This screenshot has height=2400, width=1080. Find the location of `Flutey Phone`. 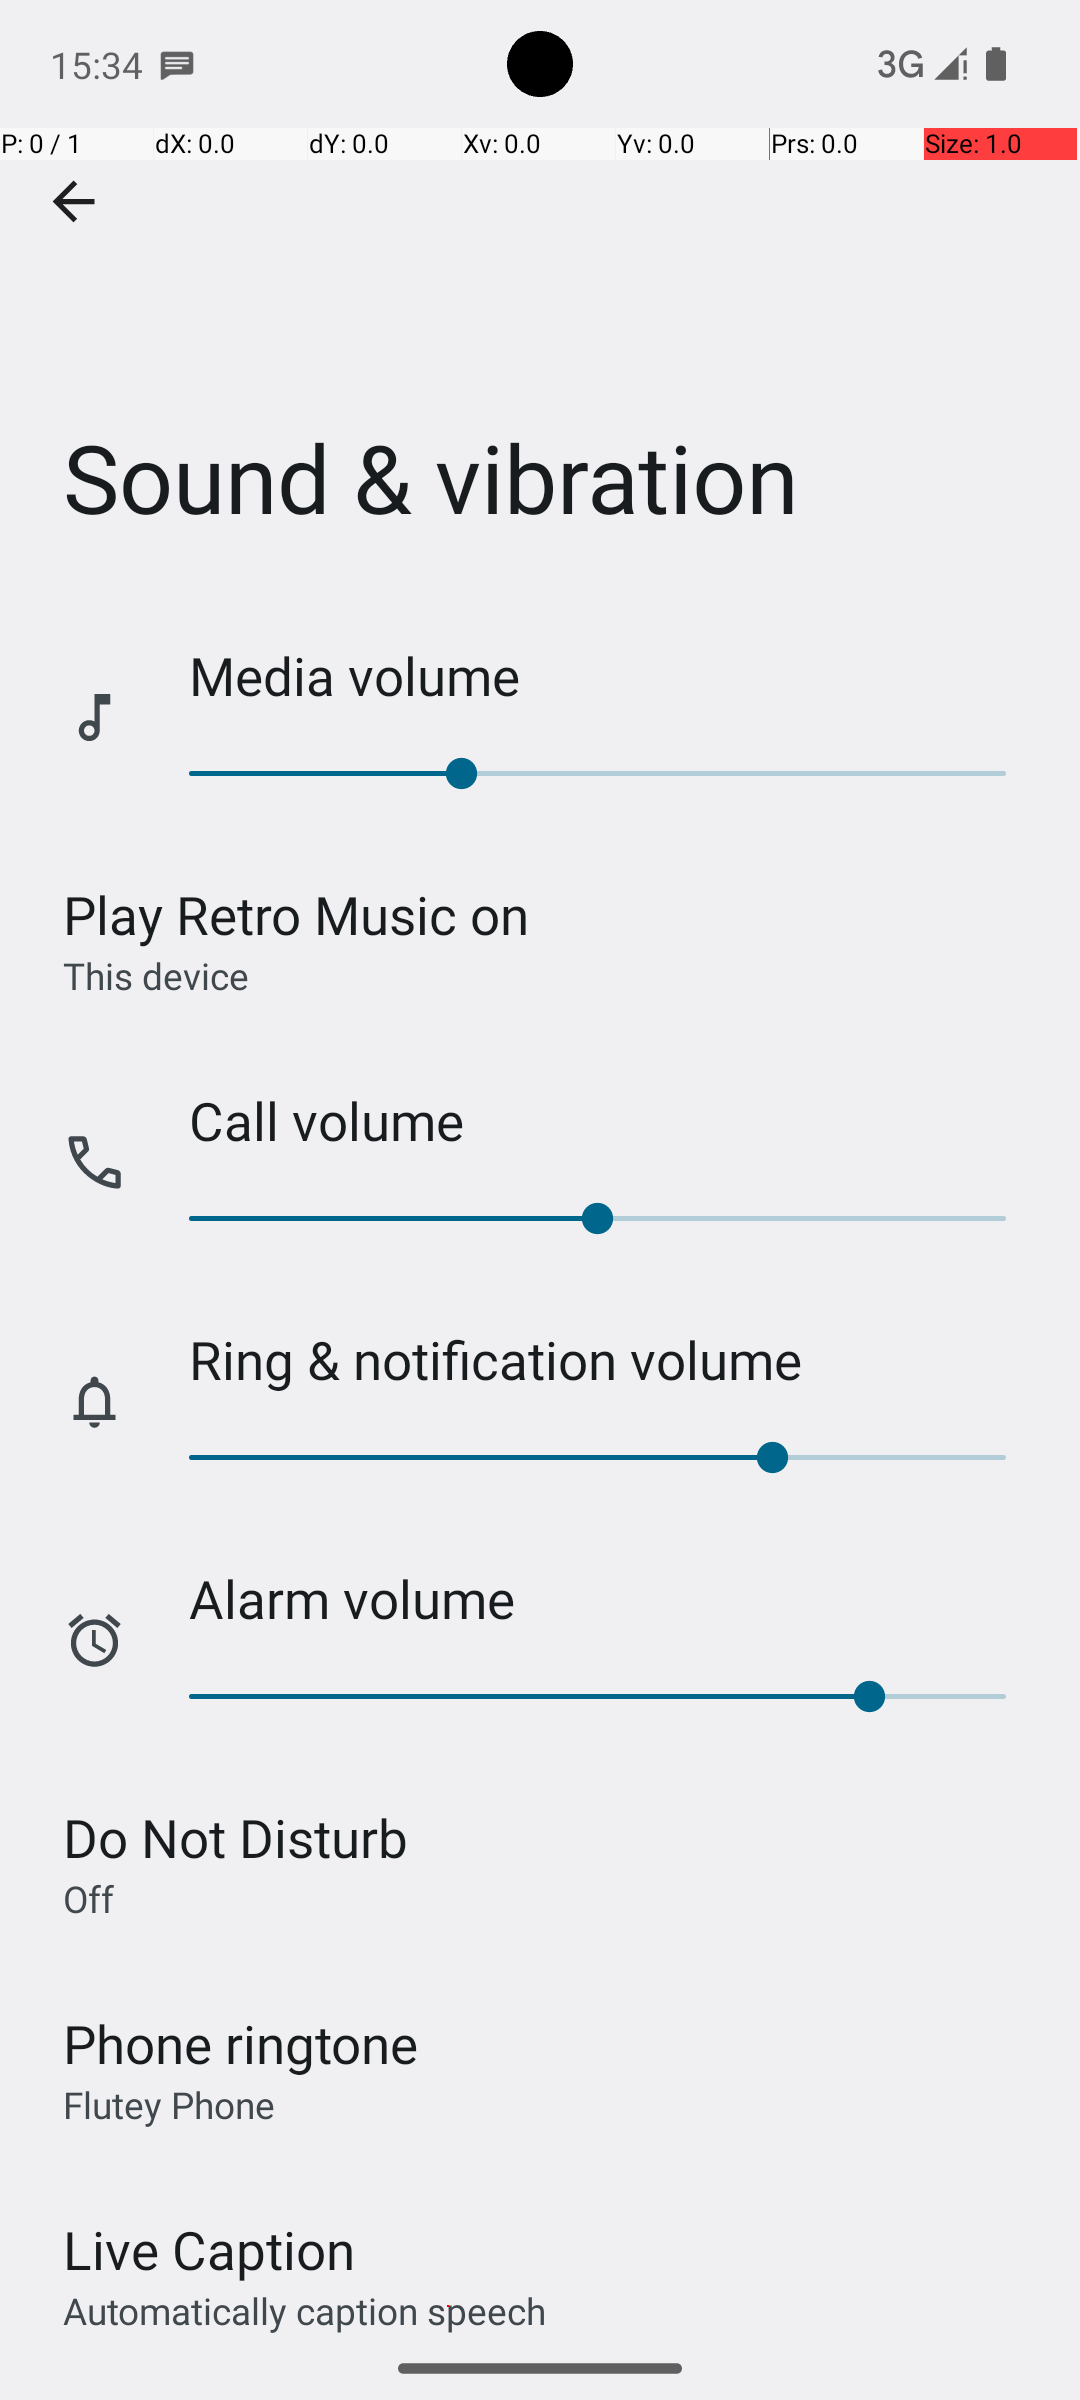

Flutey Phone is located at coordinates (169, 2104).